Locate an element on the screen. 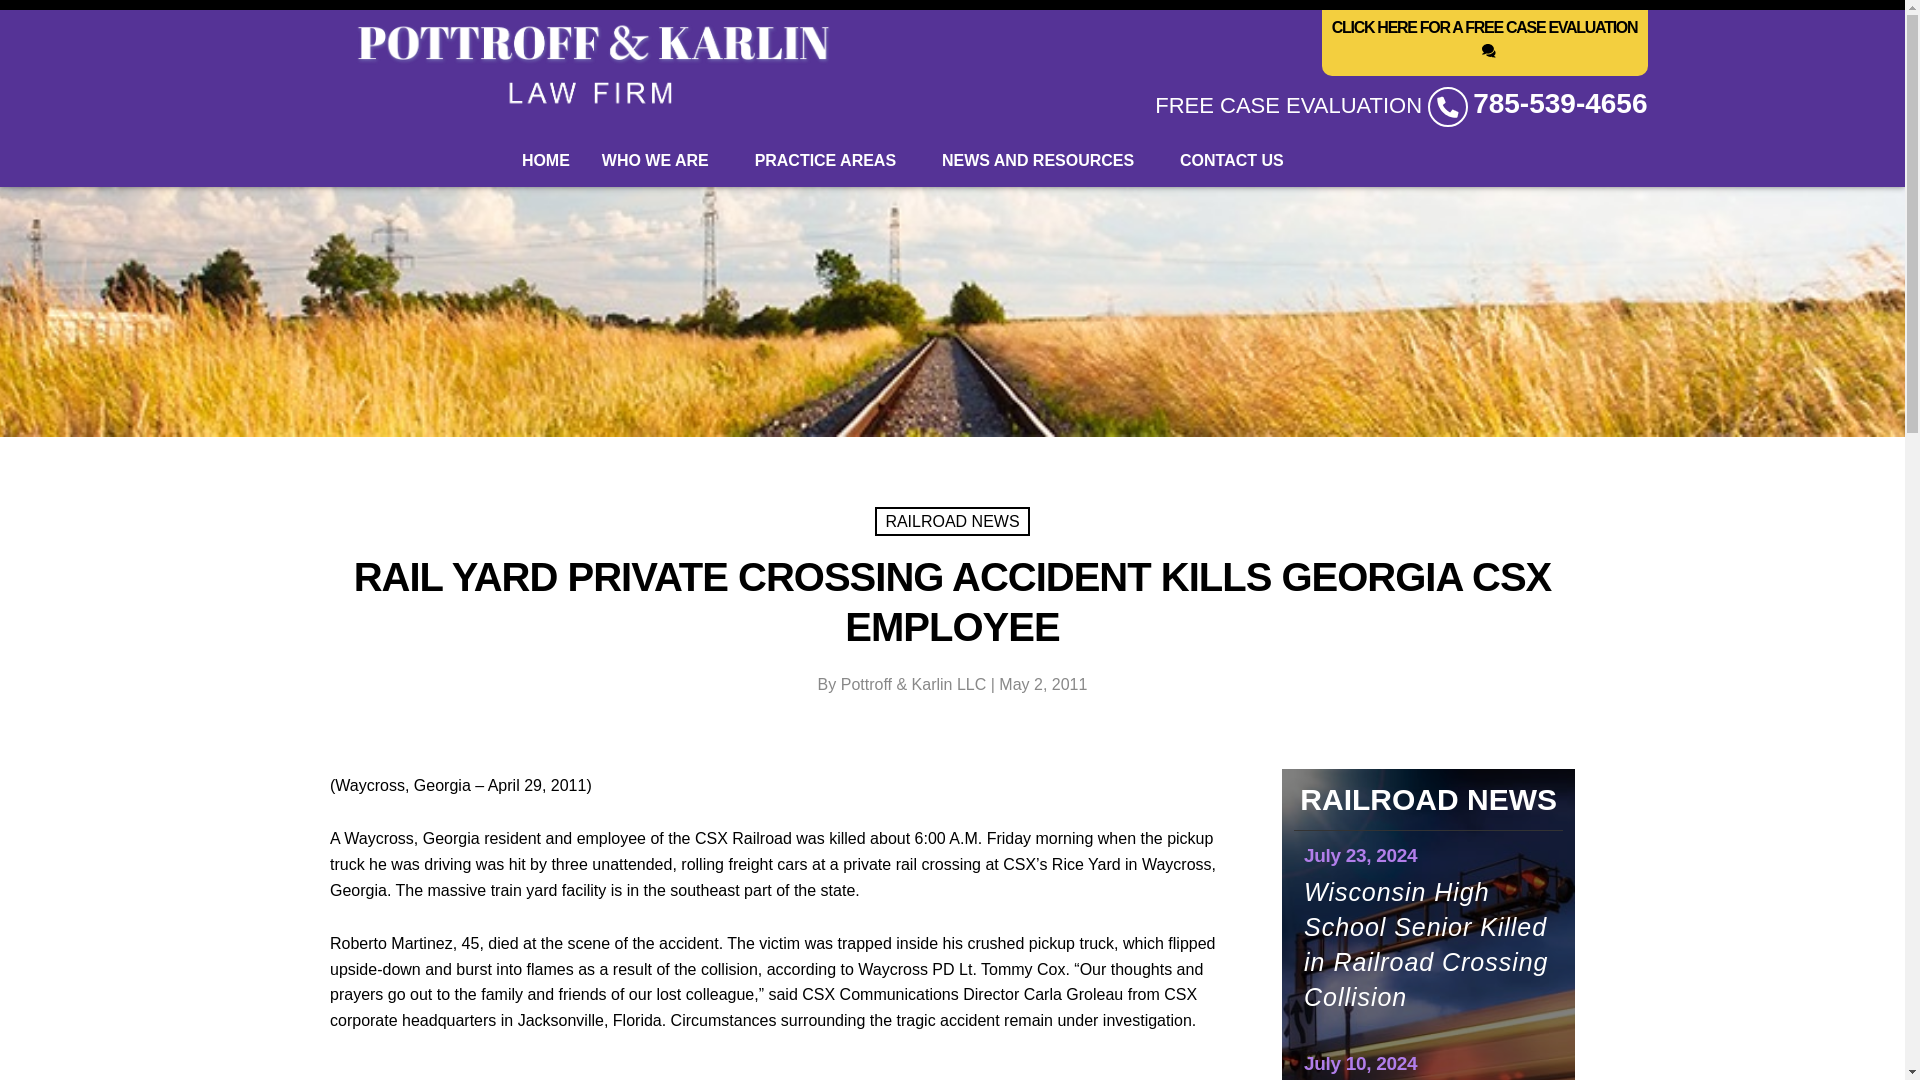 Image resolution: width=1920 pixels, height=1080 pixels. CLICK HERE FOR A FREE CASE EVALUATION is located at coordinates (1484, 42).